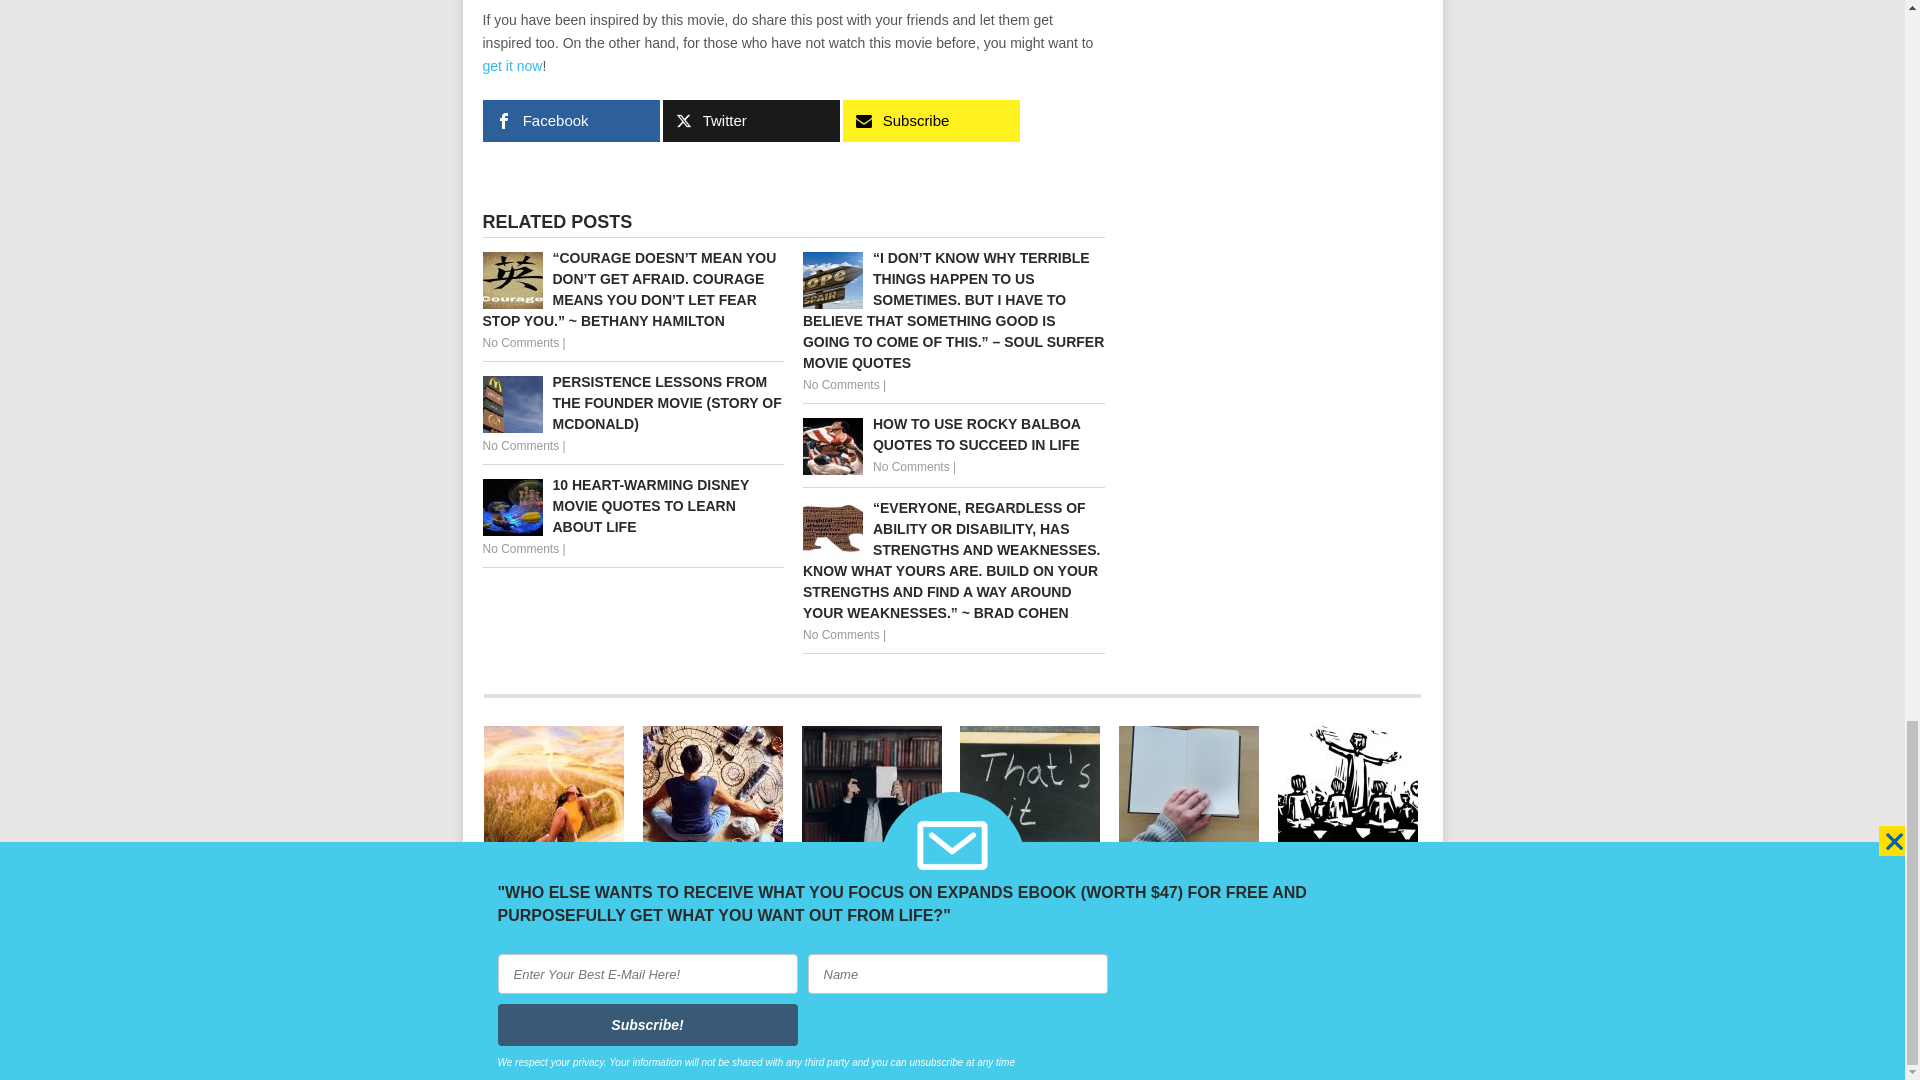  I want to click on Twitter, so click(750, 120).